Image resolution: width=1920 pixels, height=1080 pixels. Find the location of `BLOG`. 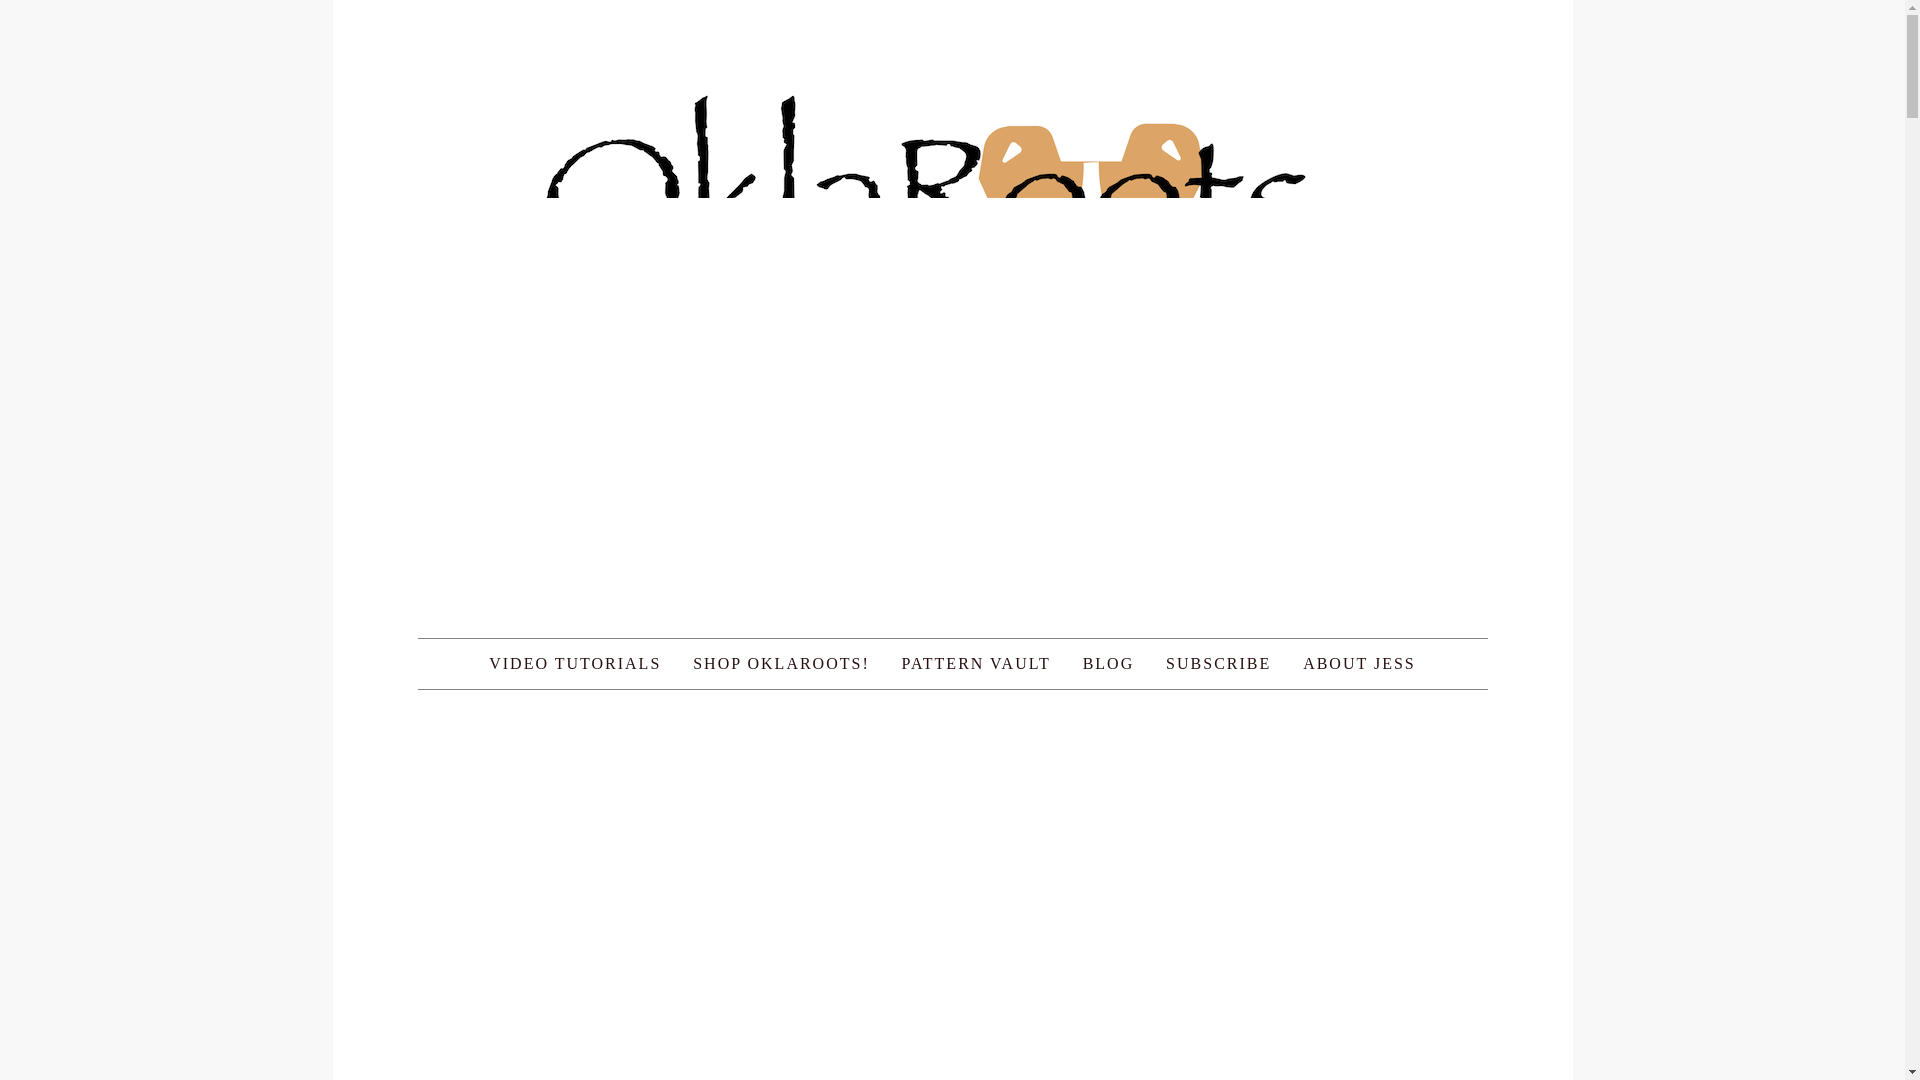

BLOG is located at coordinates (1108, 664).